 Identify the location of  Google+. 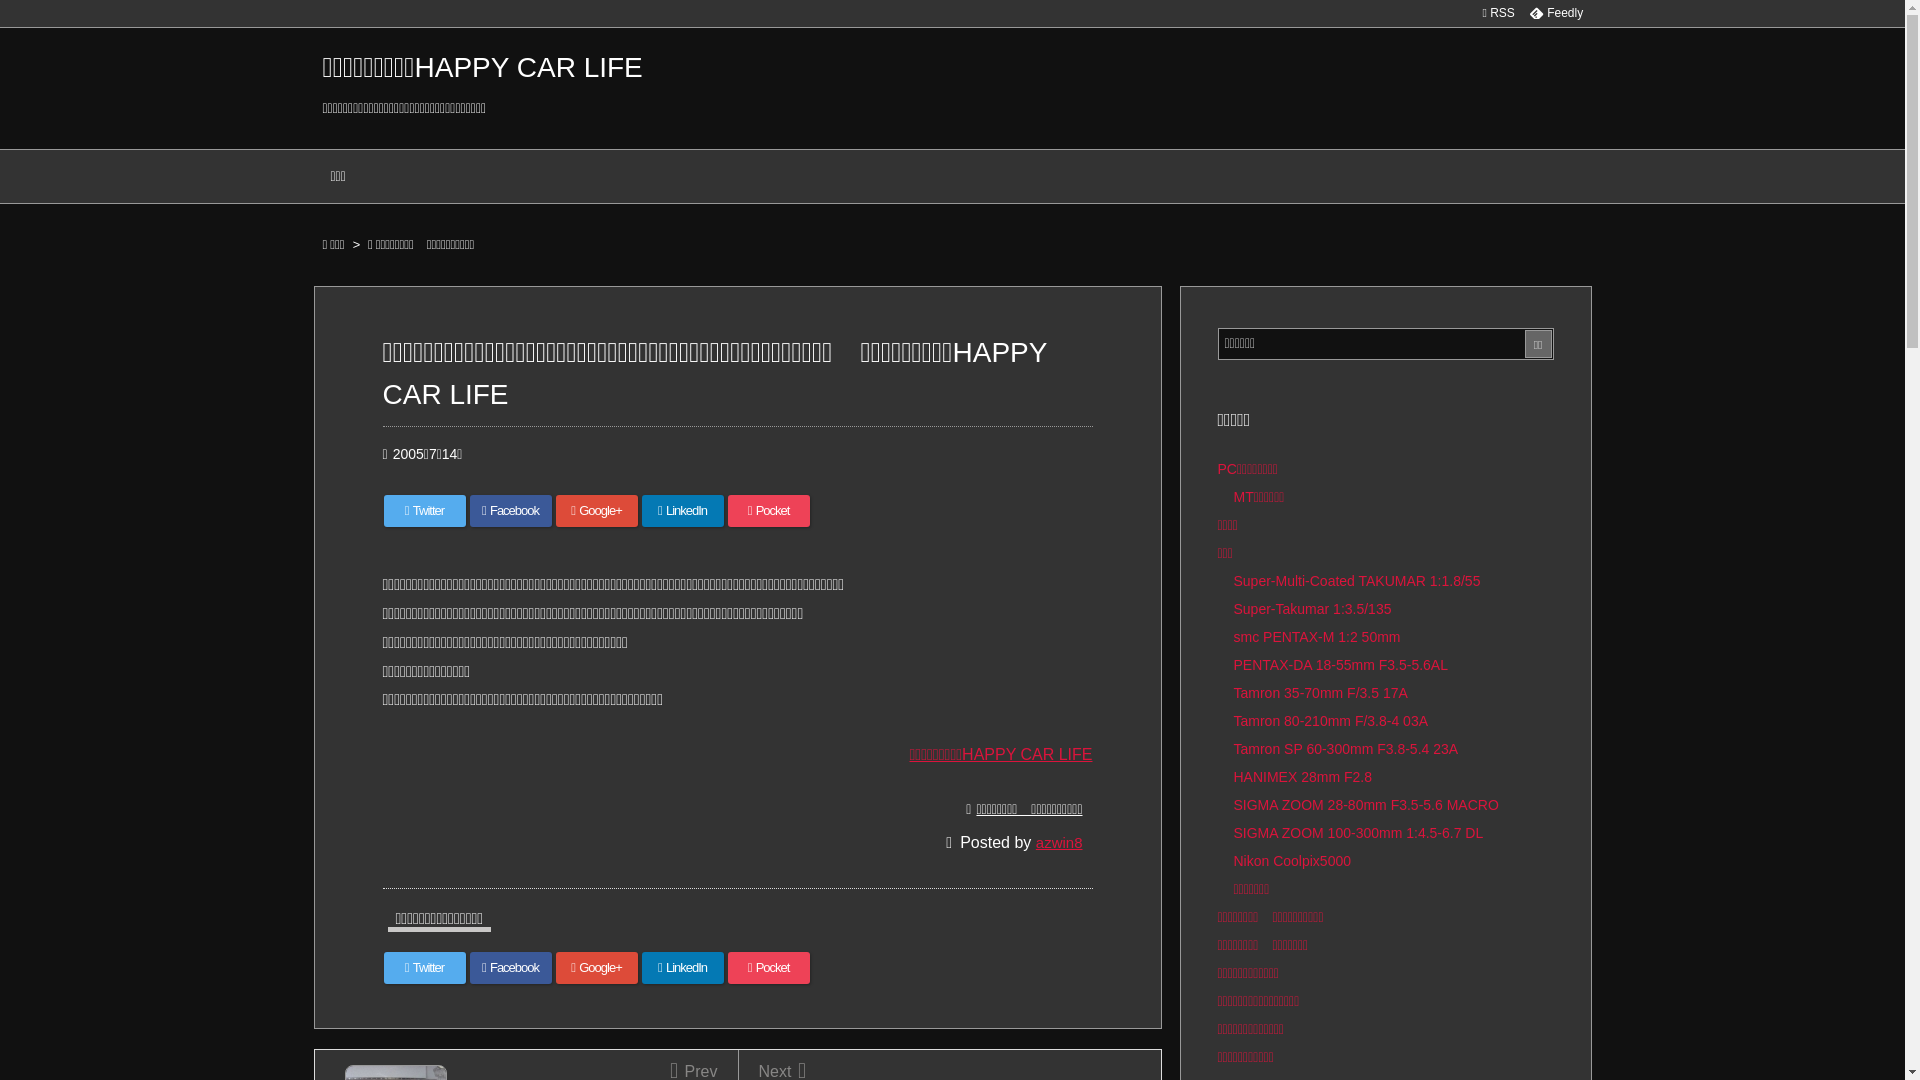
(597, 511).